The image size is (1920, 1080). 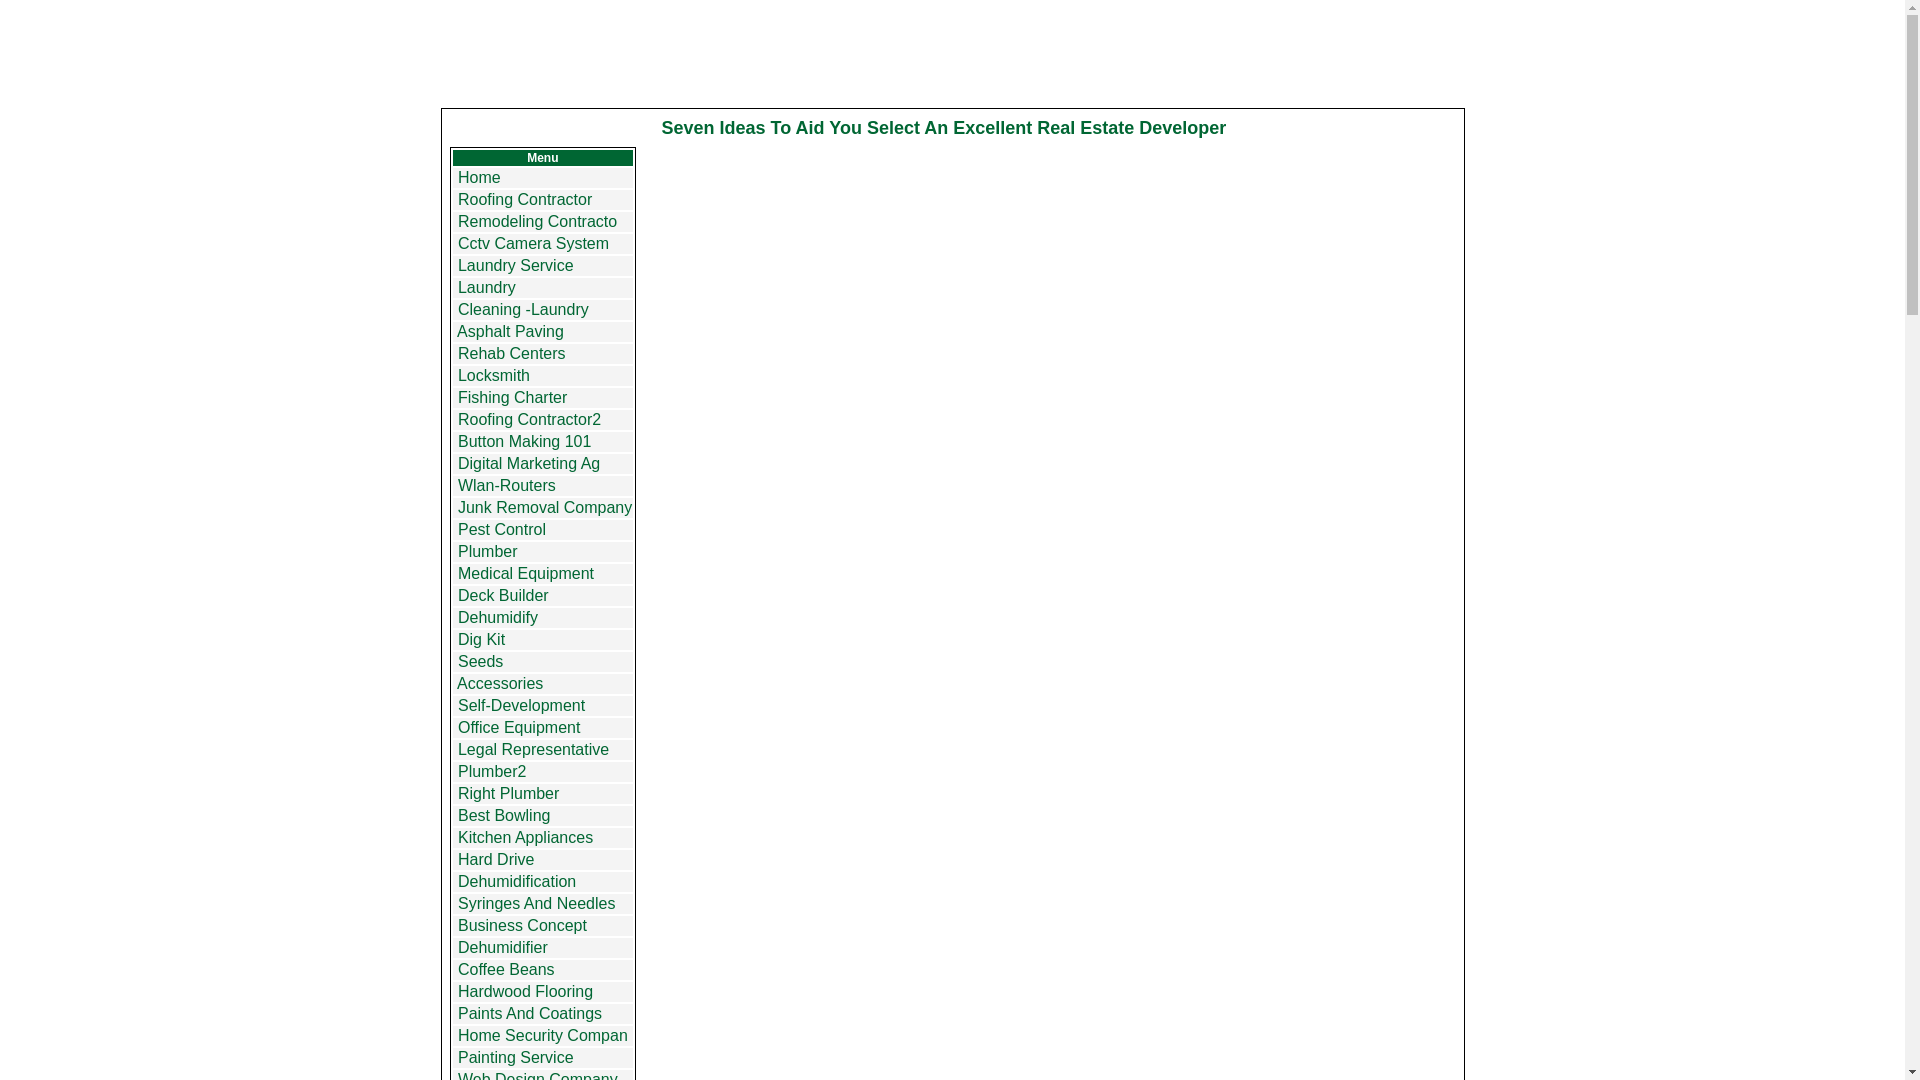 I want to click on Junk Removal Company, so click(x=544, y=507).